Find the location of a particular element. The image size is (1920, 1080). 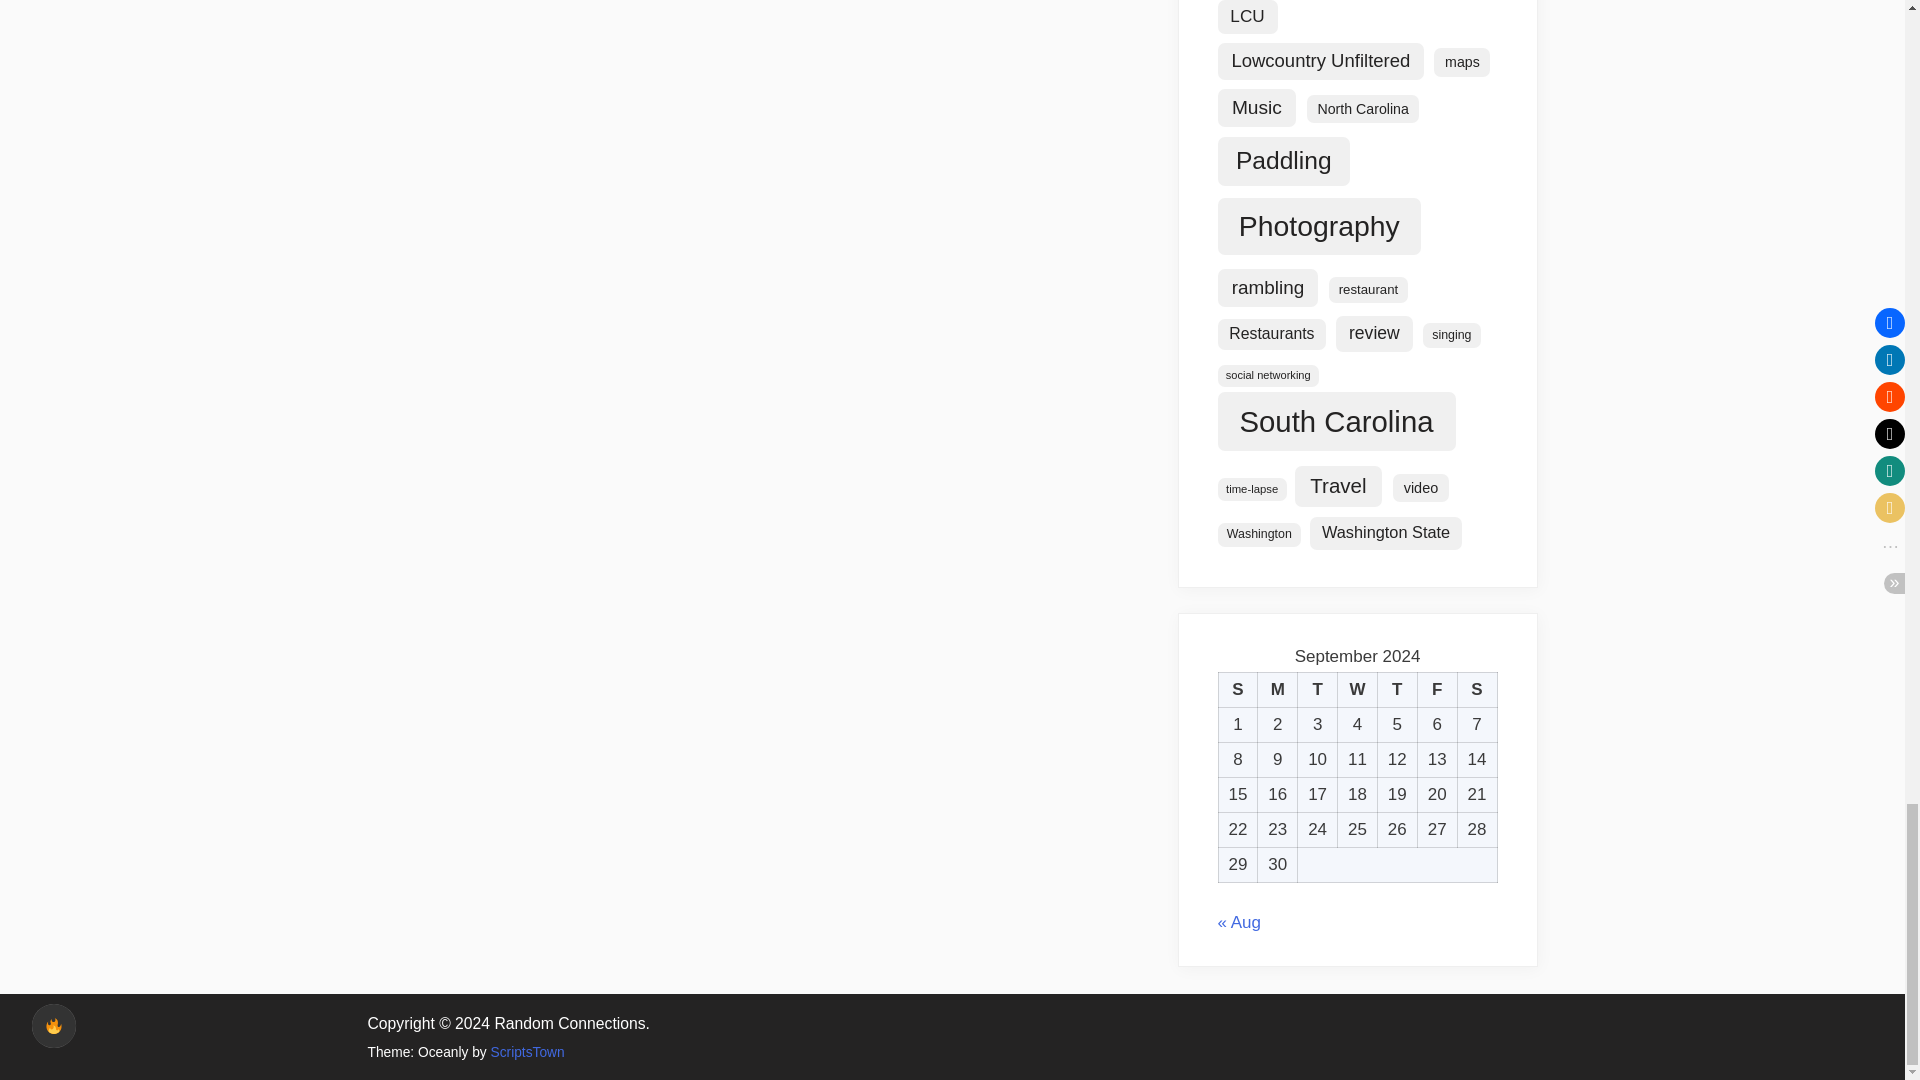

Saturday is located at coordinates (1477, 690).